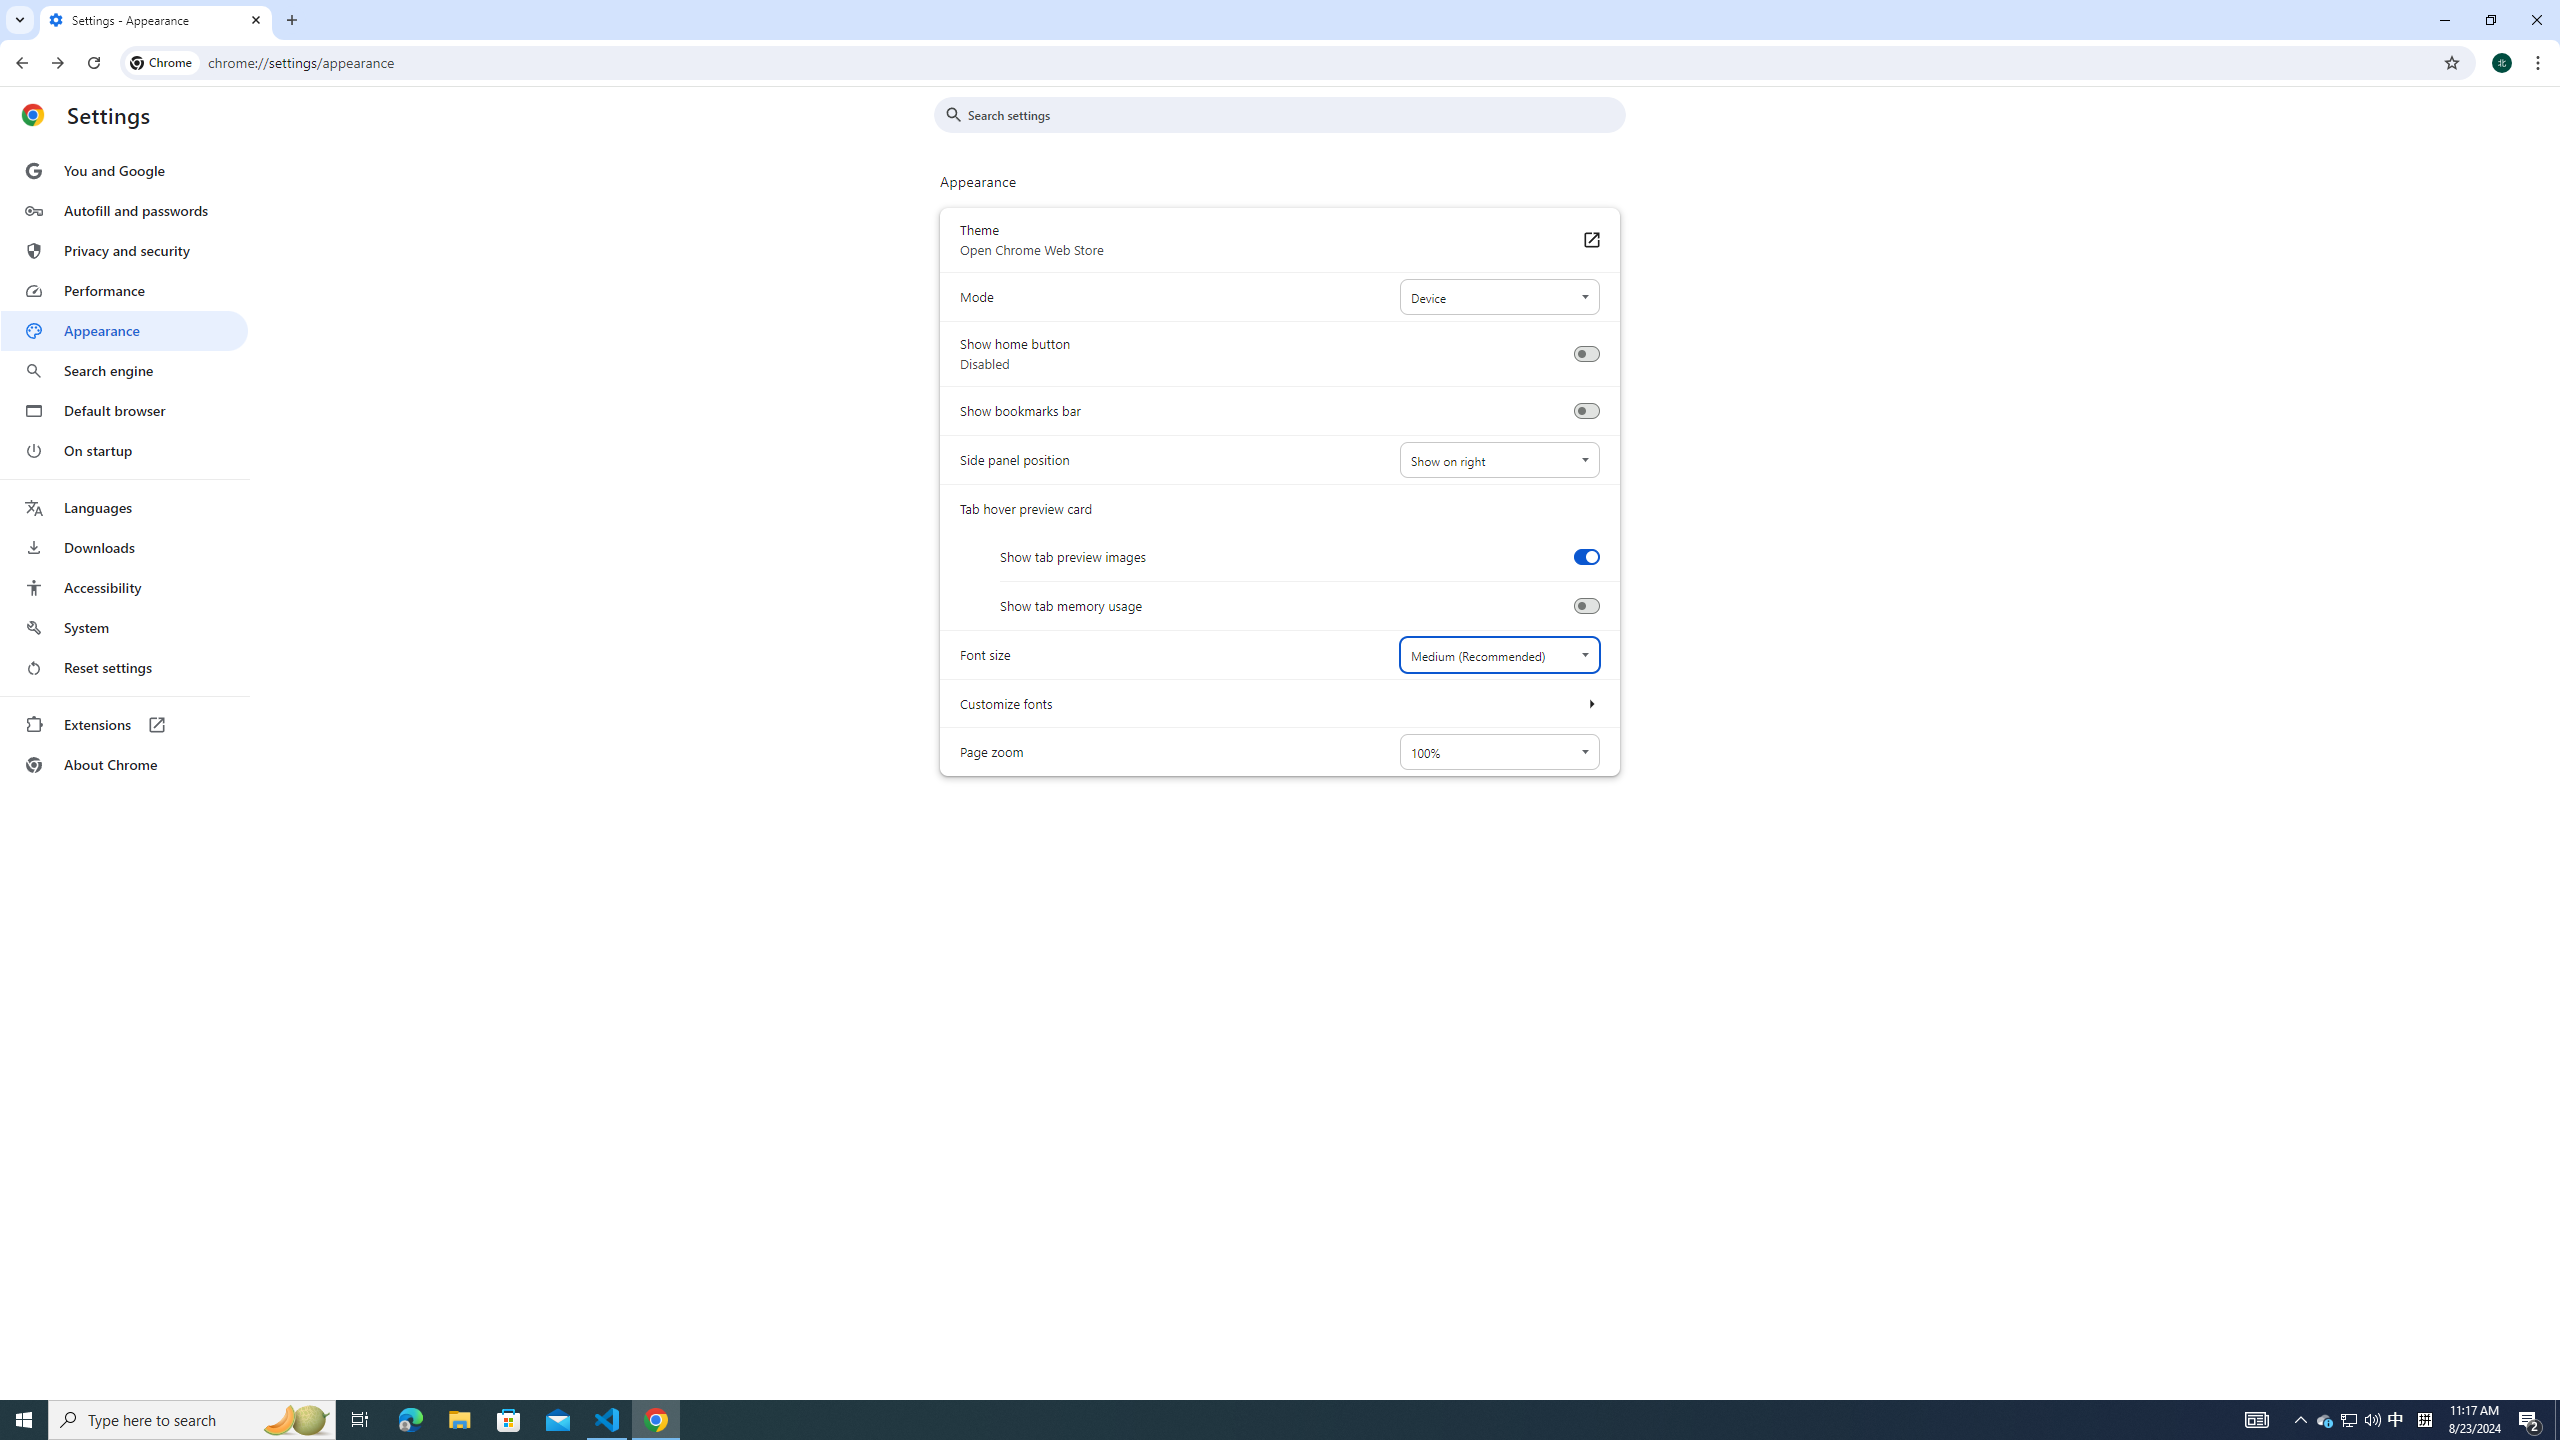  I want to click on About Chrome, so click(124, 764).